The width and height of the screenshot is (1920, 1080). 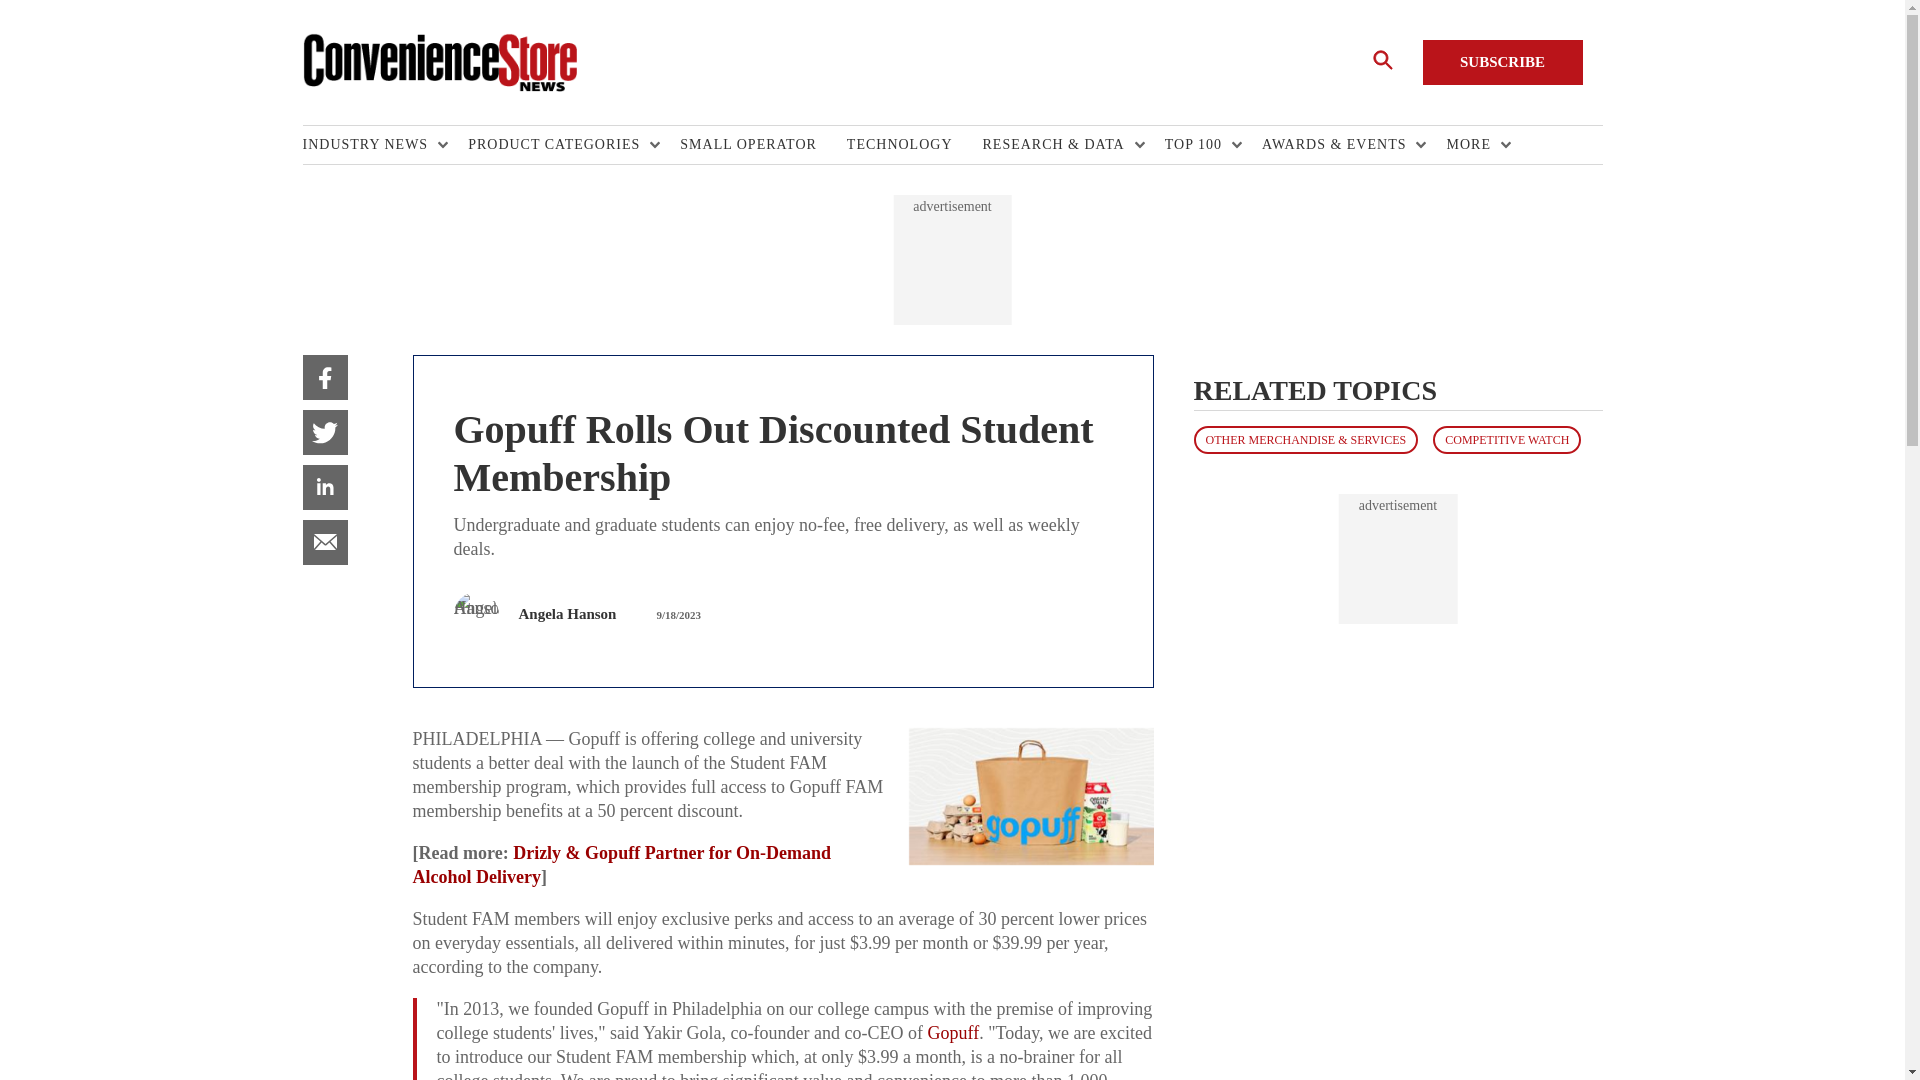 What do you see at coordinates (369, 145) in the screenshot?
I see `INDUSTRY NEWS` at bounding box center [369, 145].